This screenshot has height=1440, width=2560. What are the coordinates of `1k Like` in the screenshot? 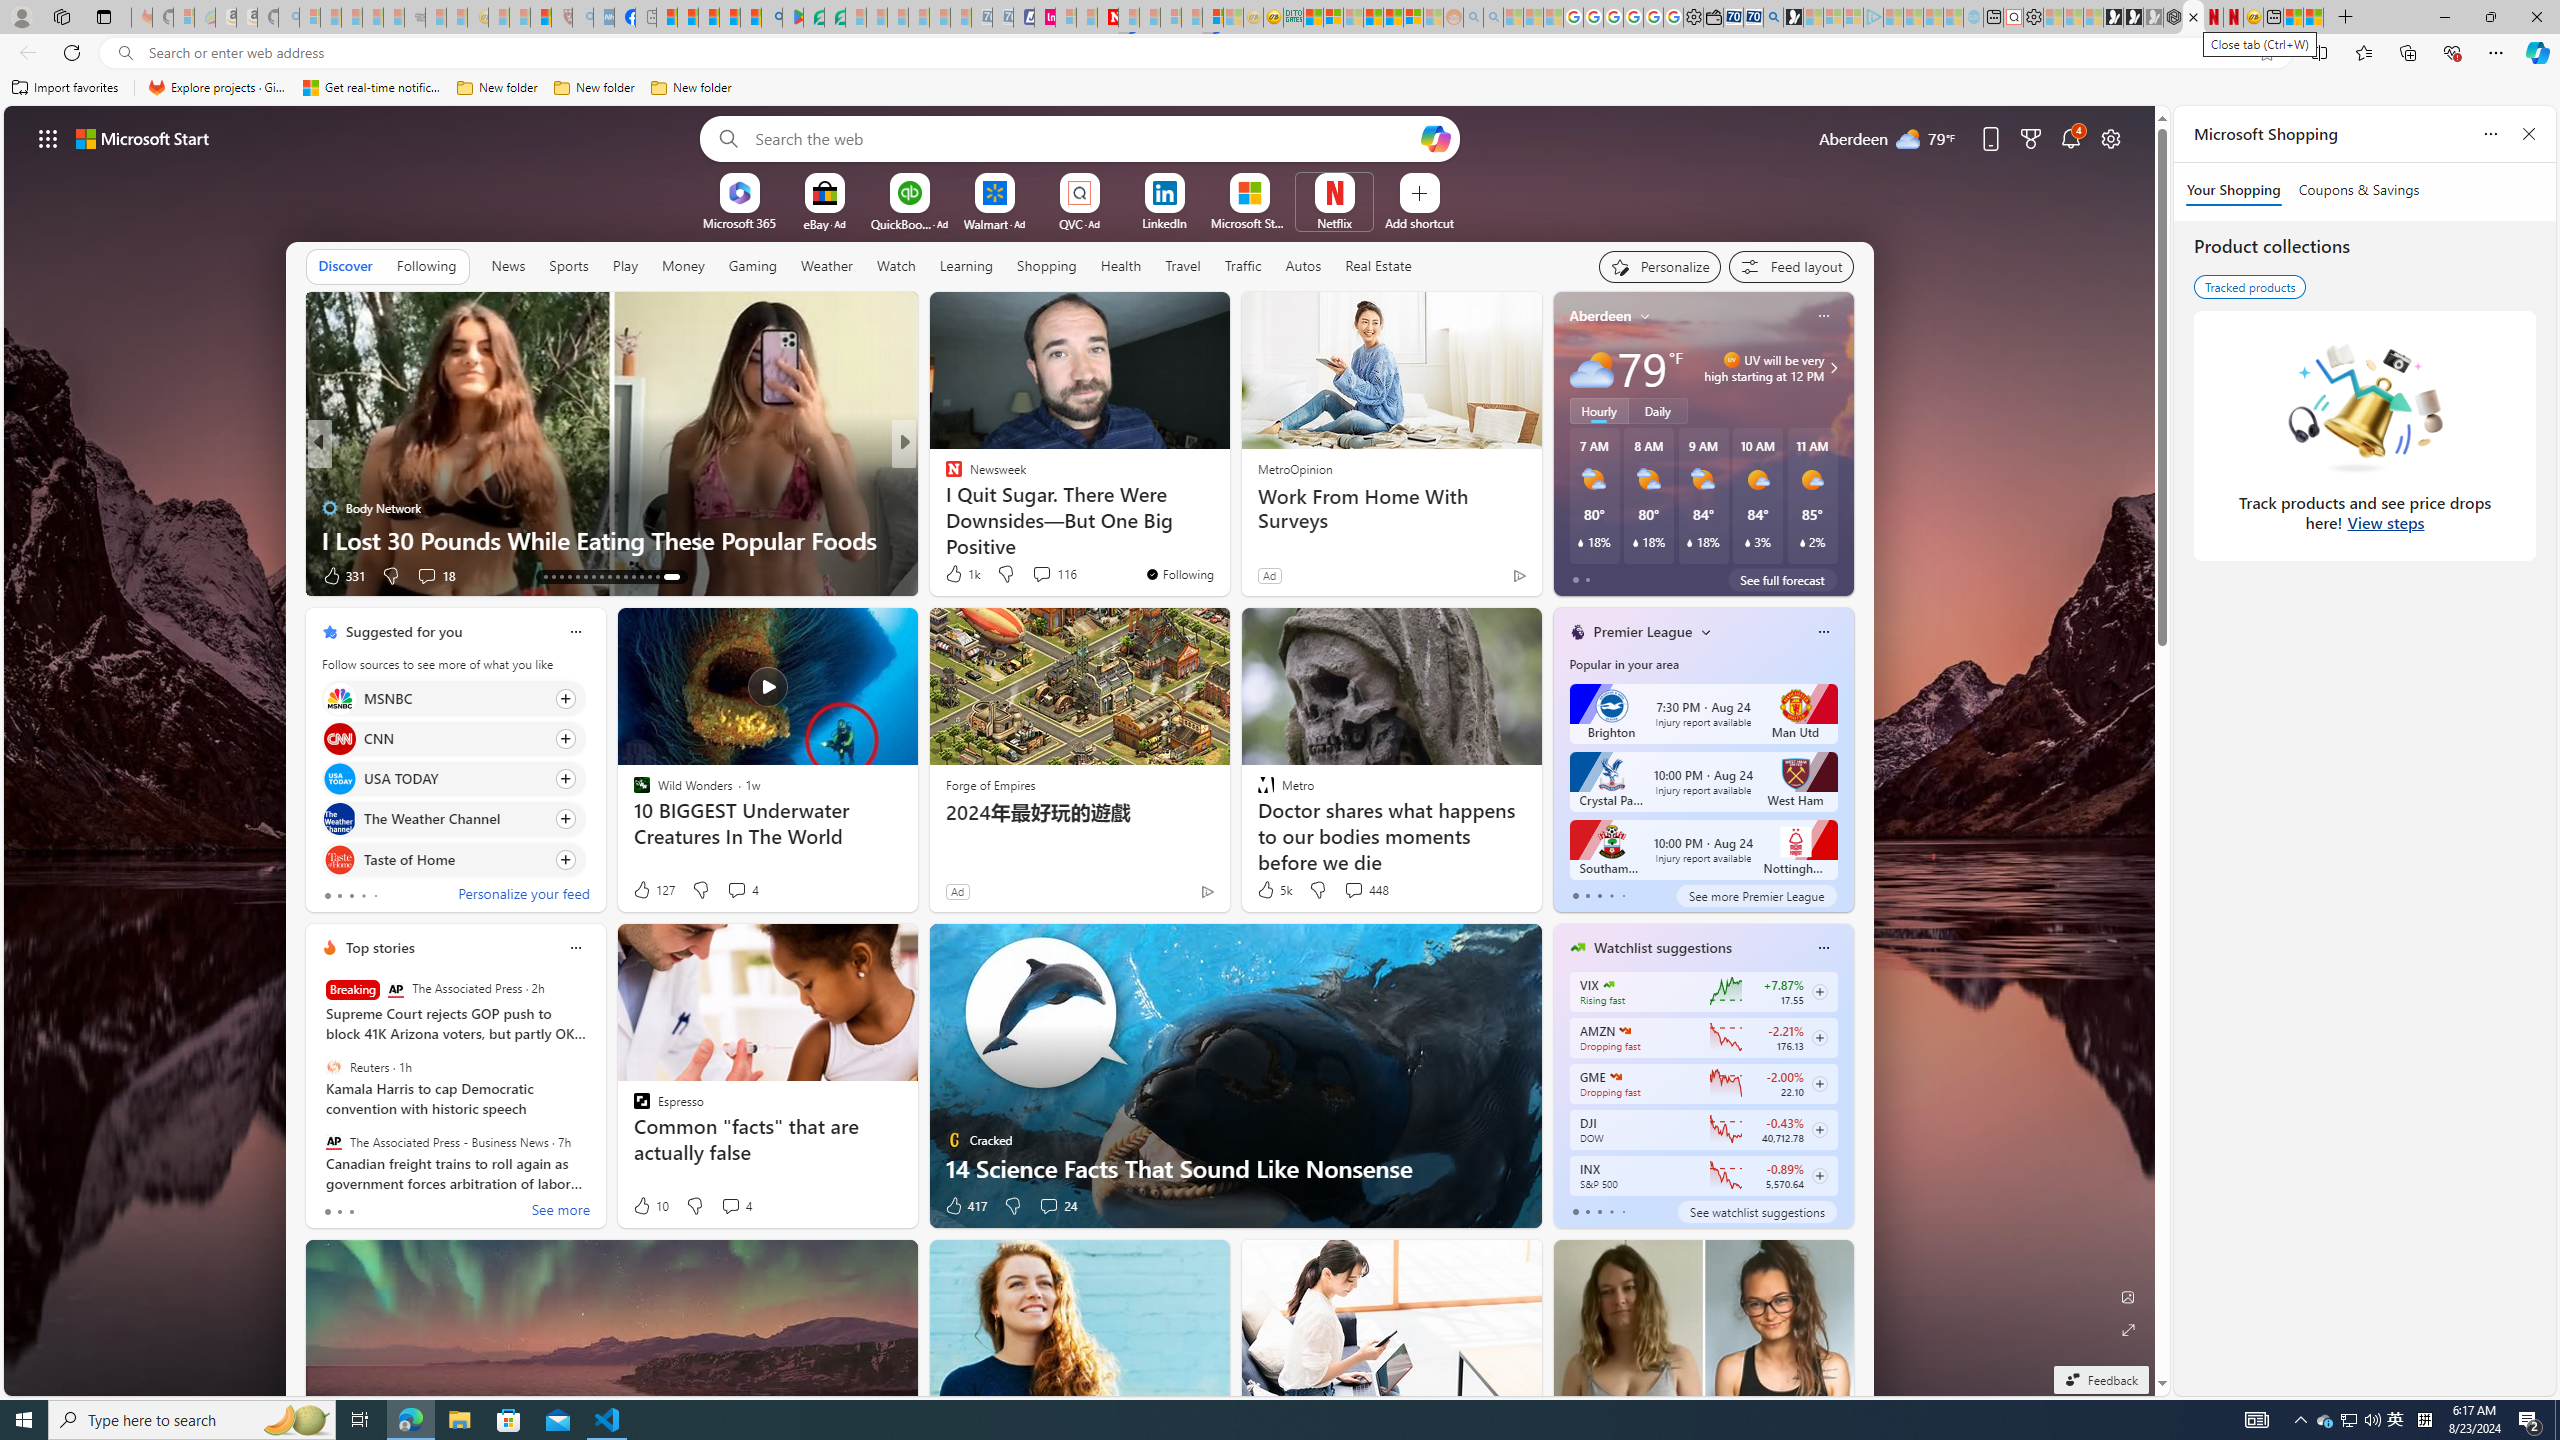 It's located at (961, 574).